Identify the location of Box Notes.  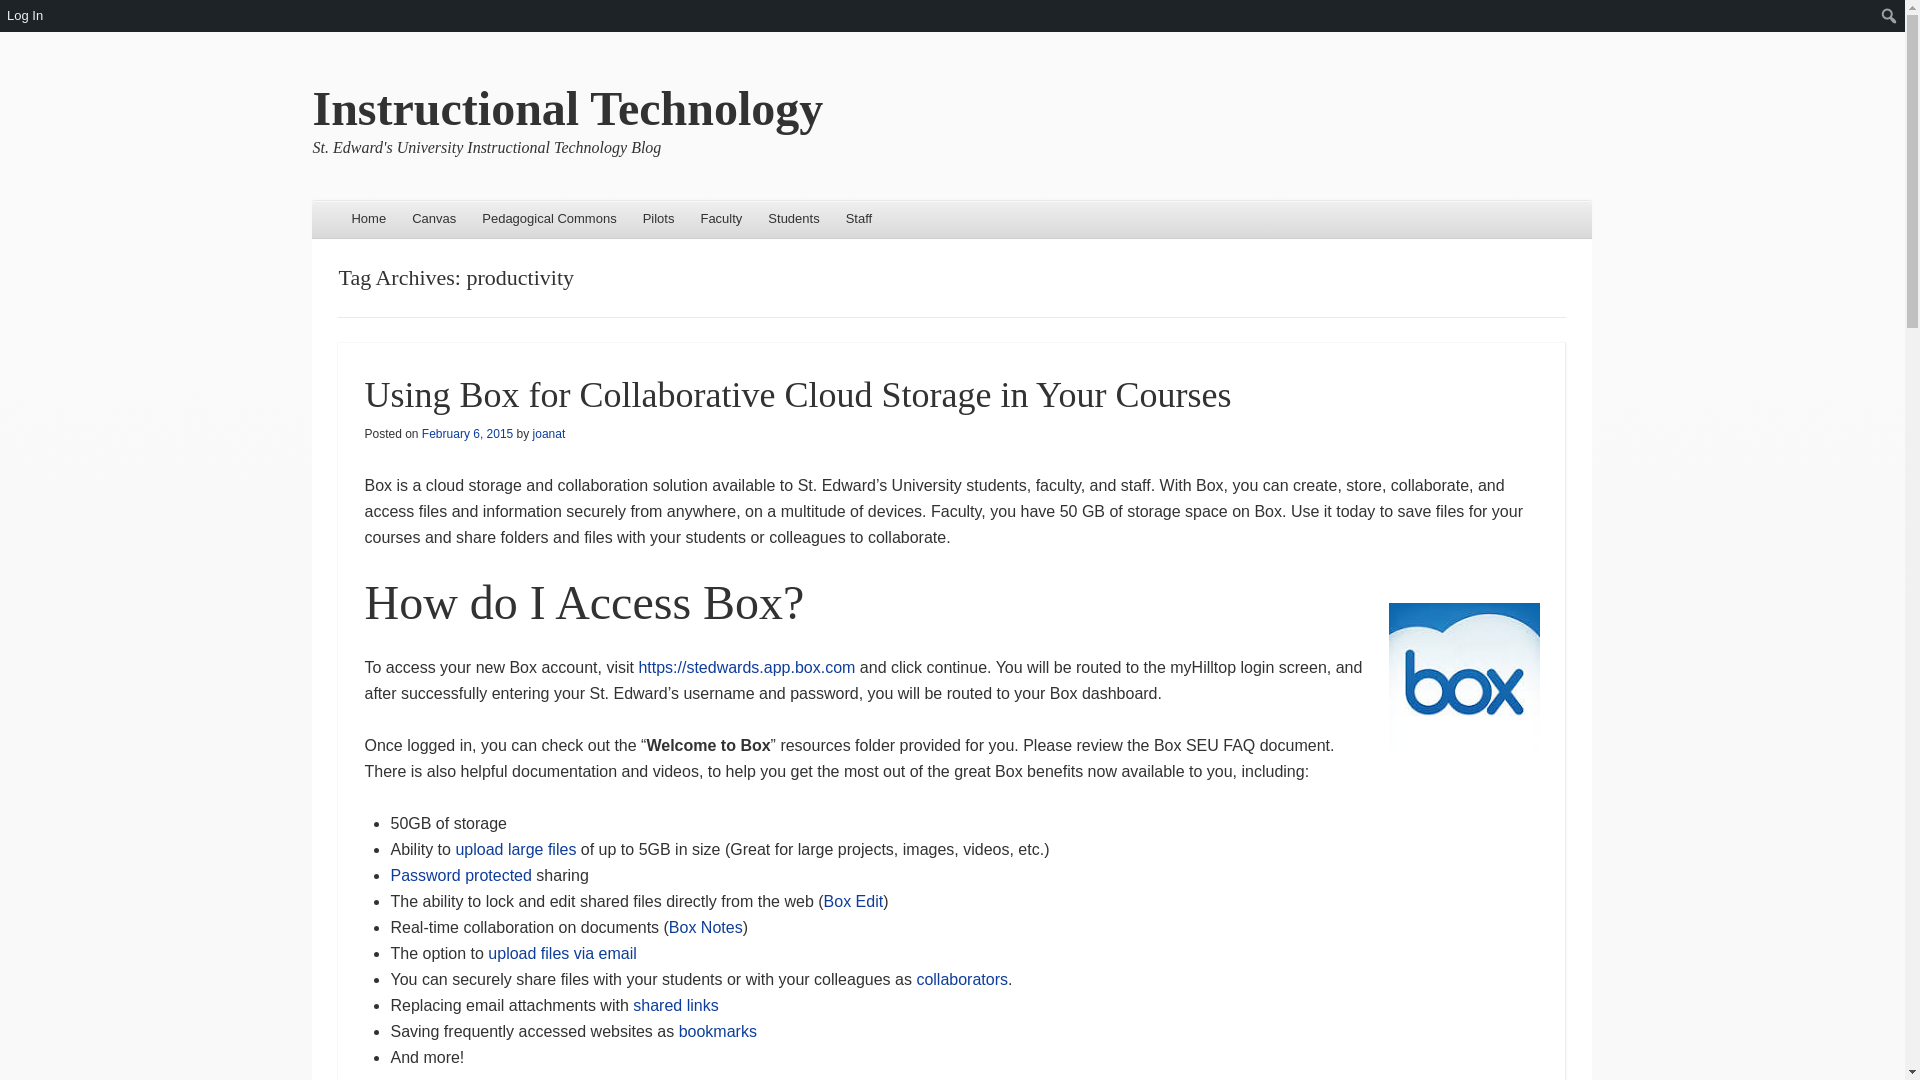
(706, 928).